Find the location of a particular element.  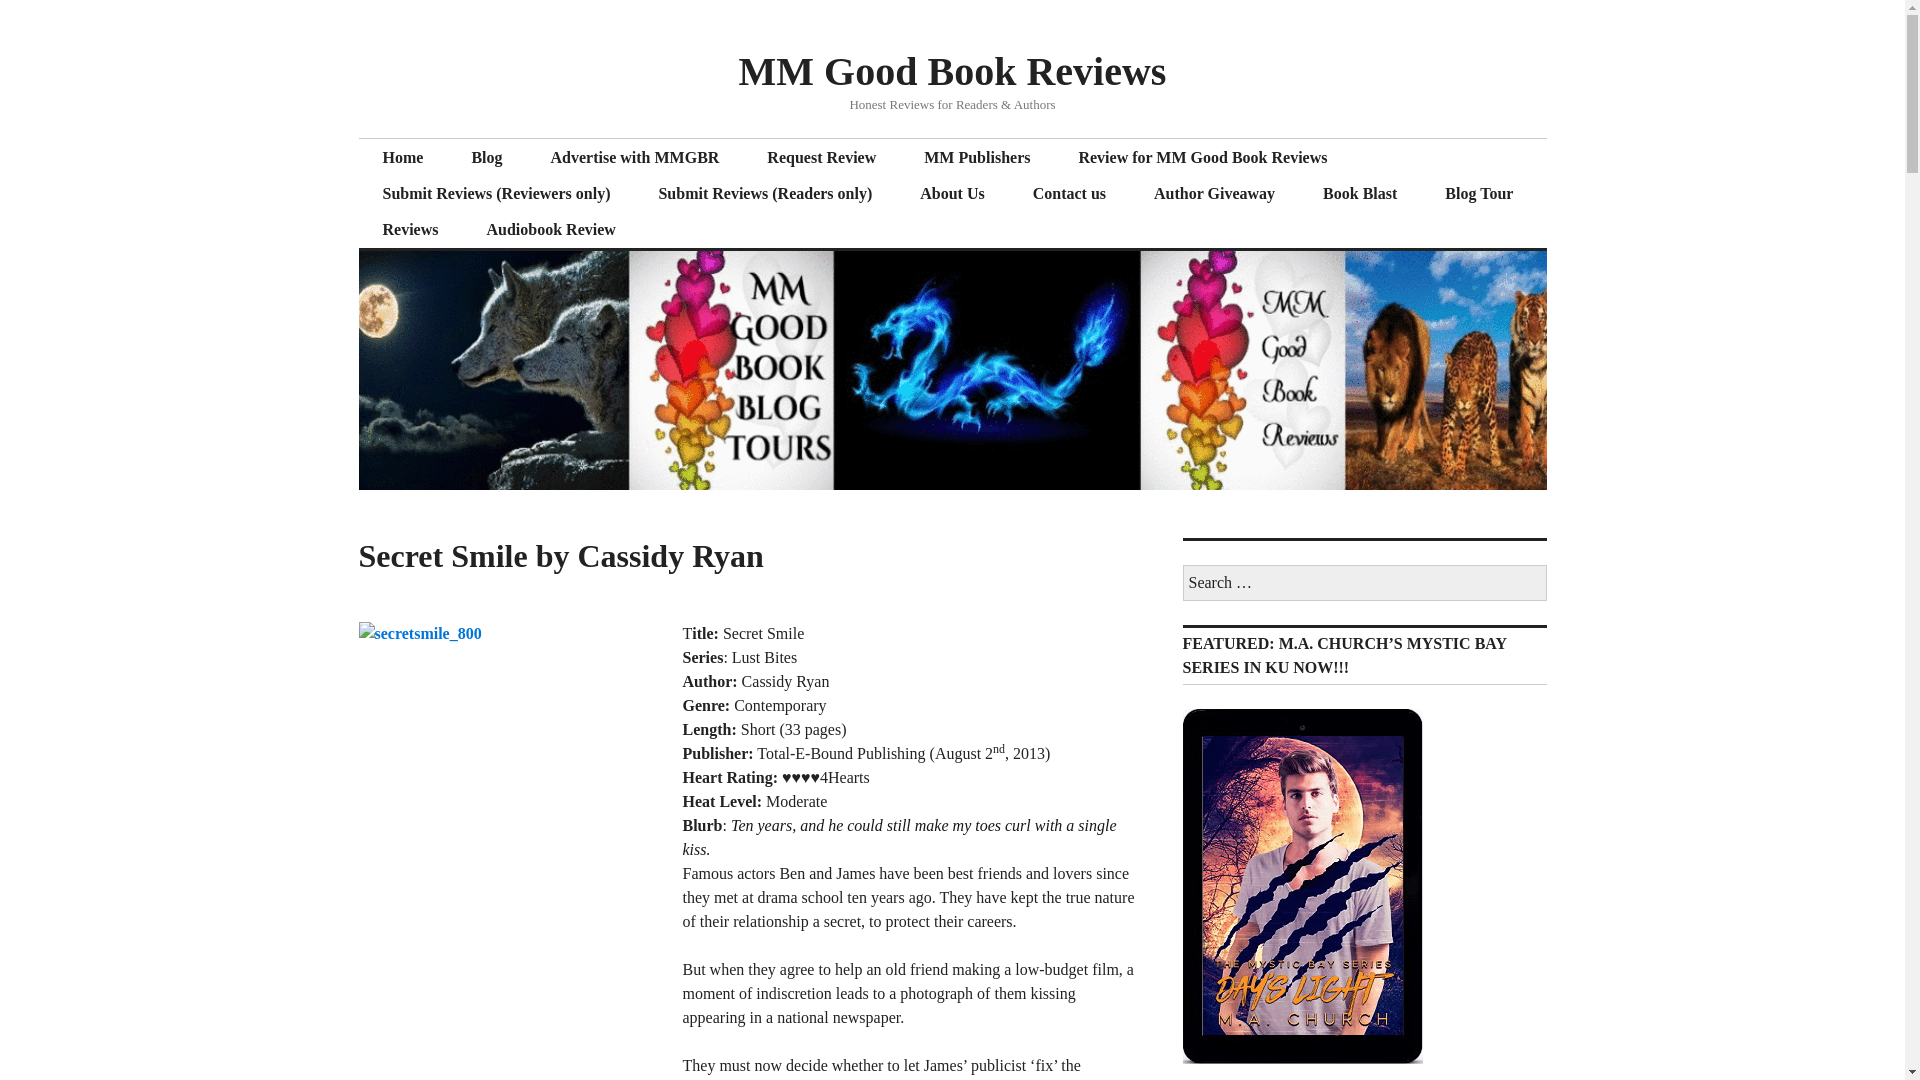

Contact us is located at coordinates (1070, 194).